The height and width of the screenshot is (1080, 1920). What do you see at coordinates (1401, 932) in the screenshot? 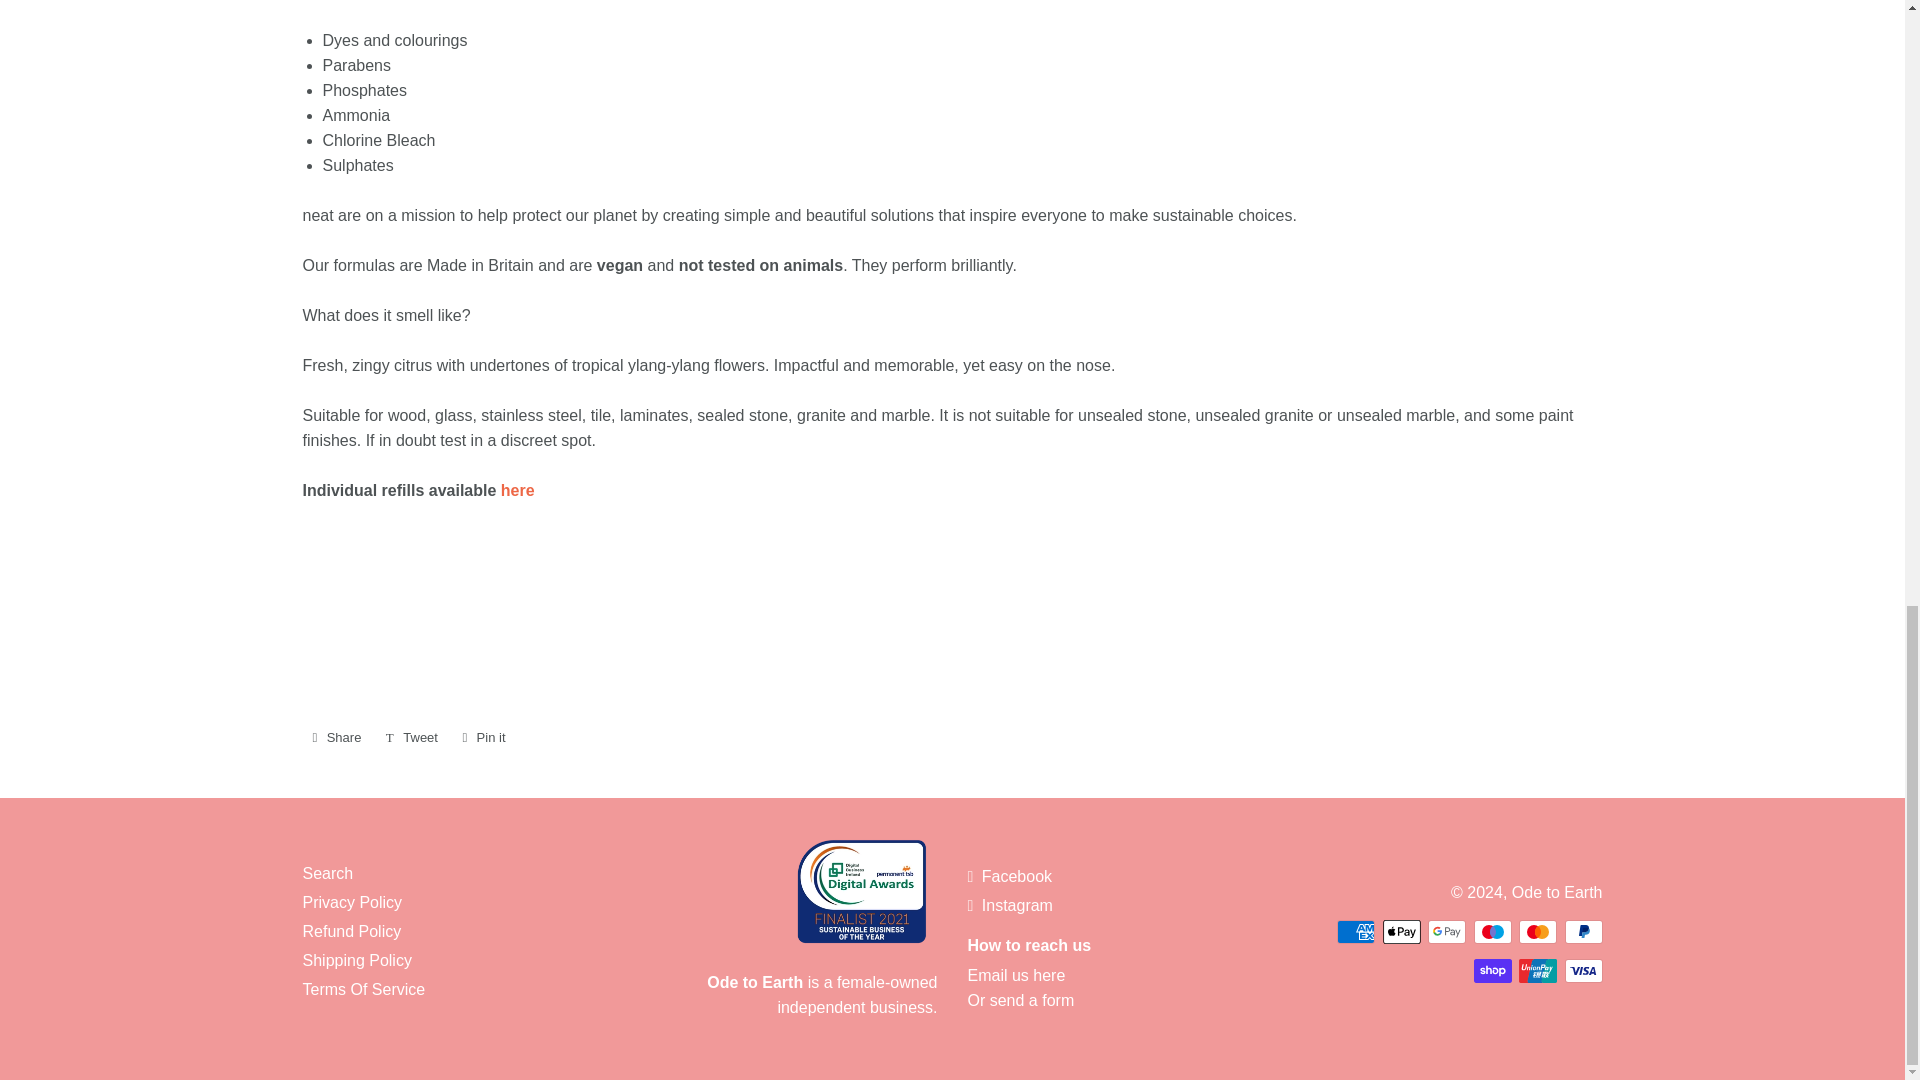
I see `Apple Pay` at bounding box center [1401, 932].